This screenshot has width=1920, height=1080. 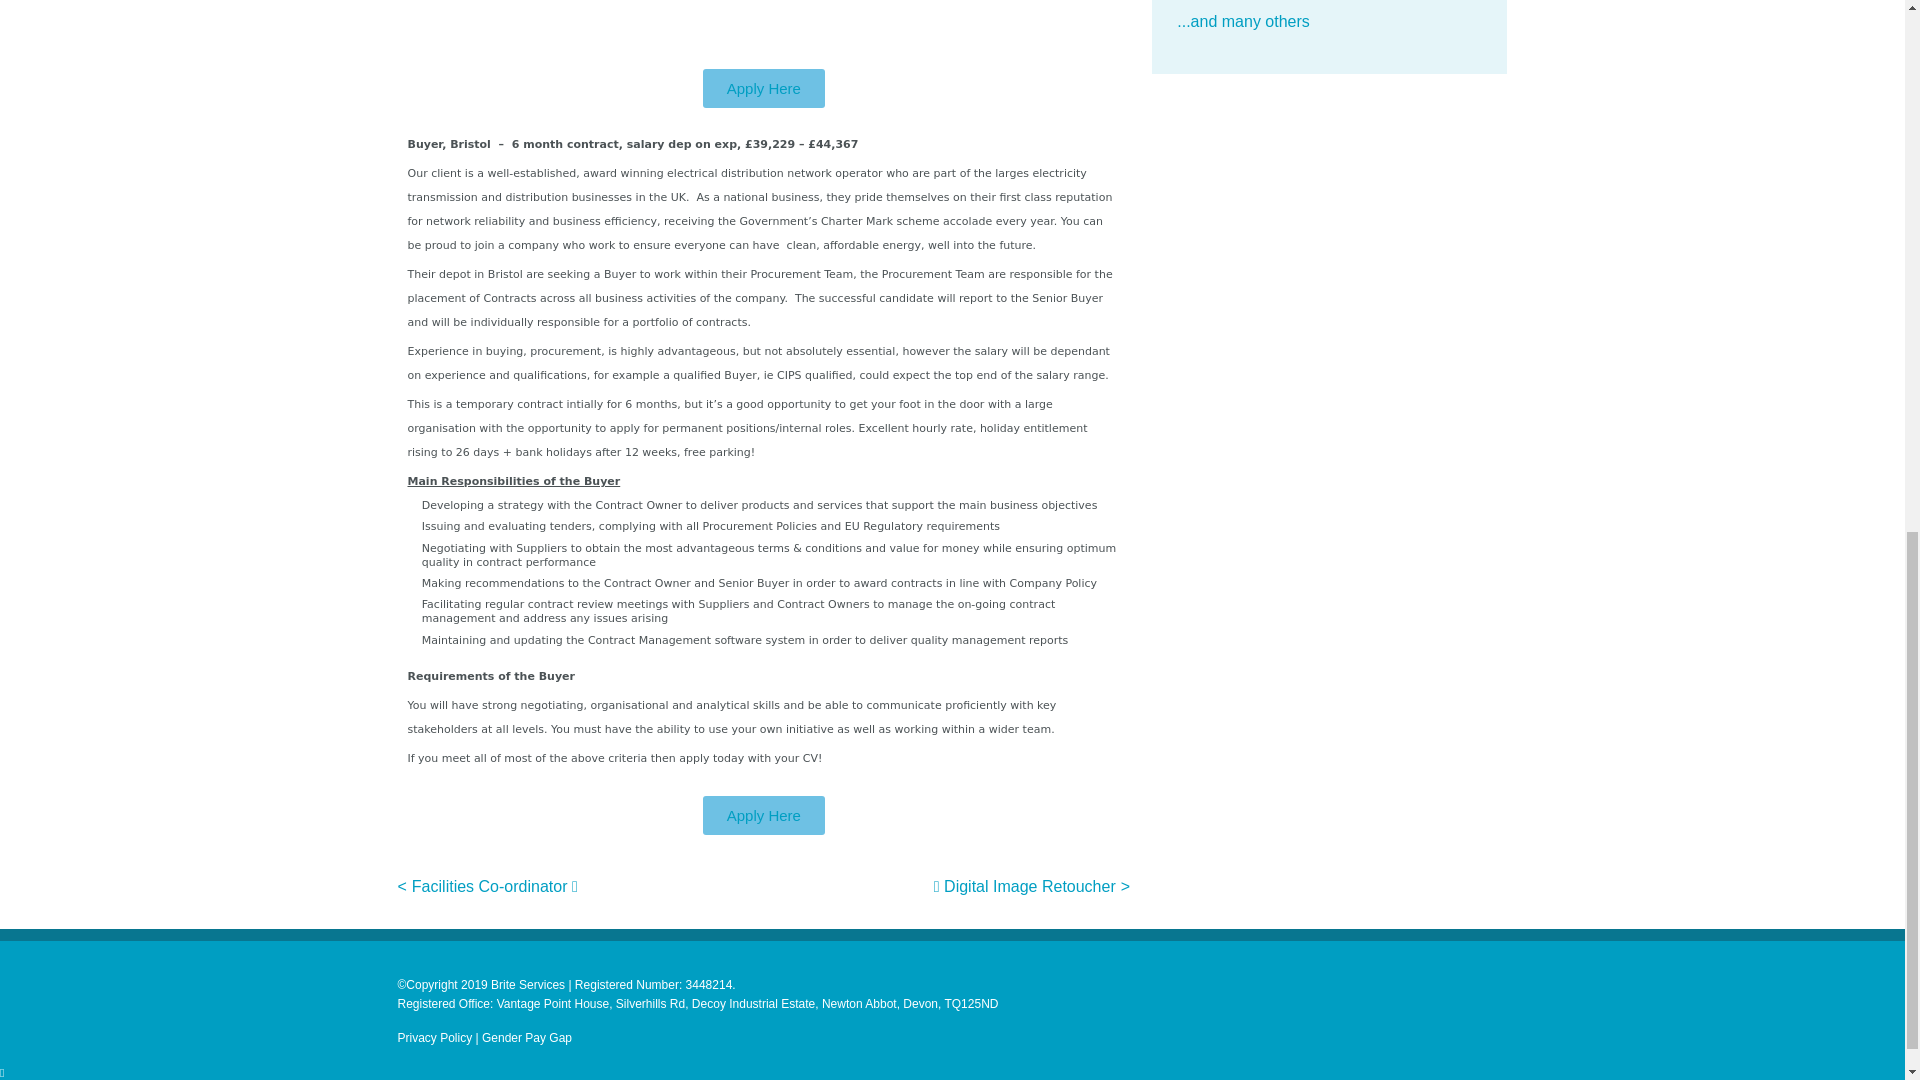 What do you see at coordinates (1024, 886) in the screenshot?
I see `Digital Image Retoucher` at bounding box center [1024, 886].